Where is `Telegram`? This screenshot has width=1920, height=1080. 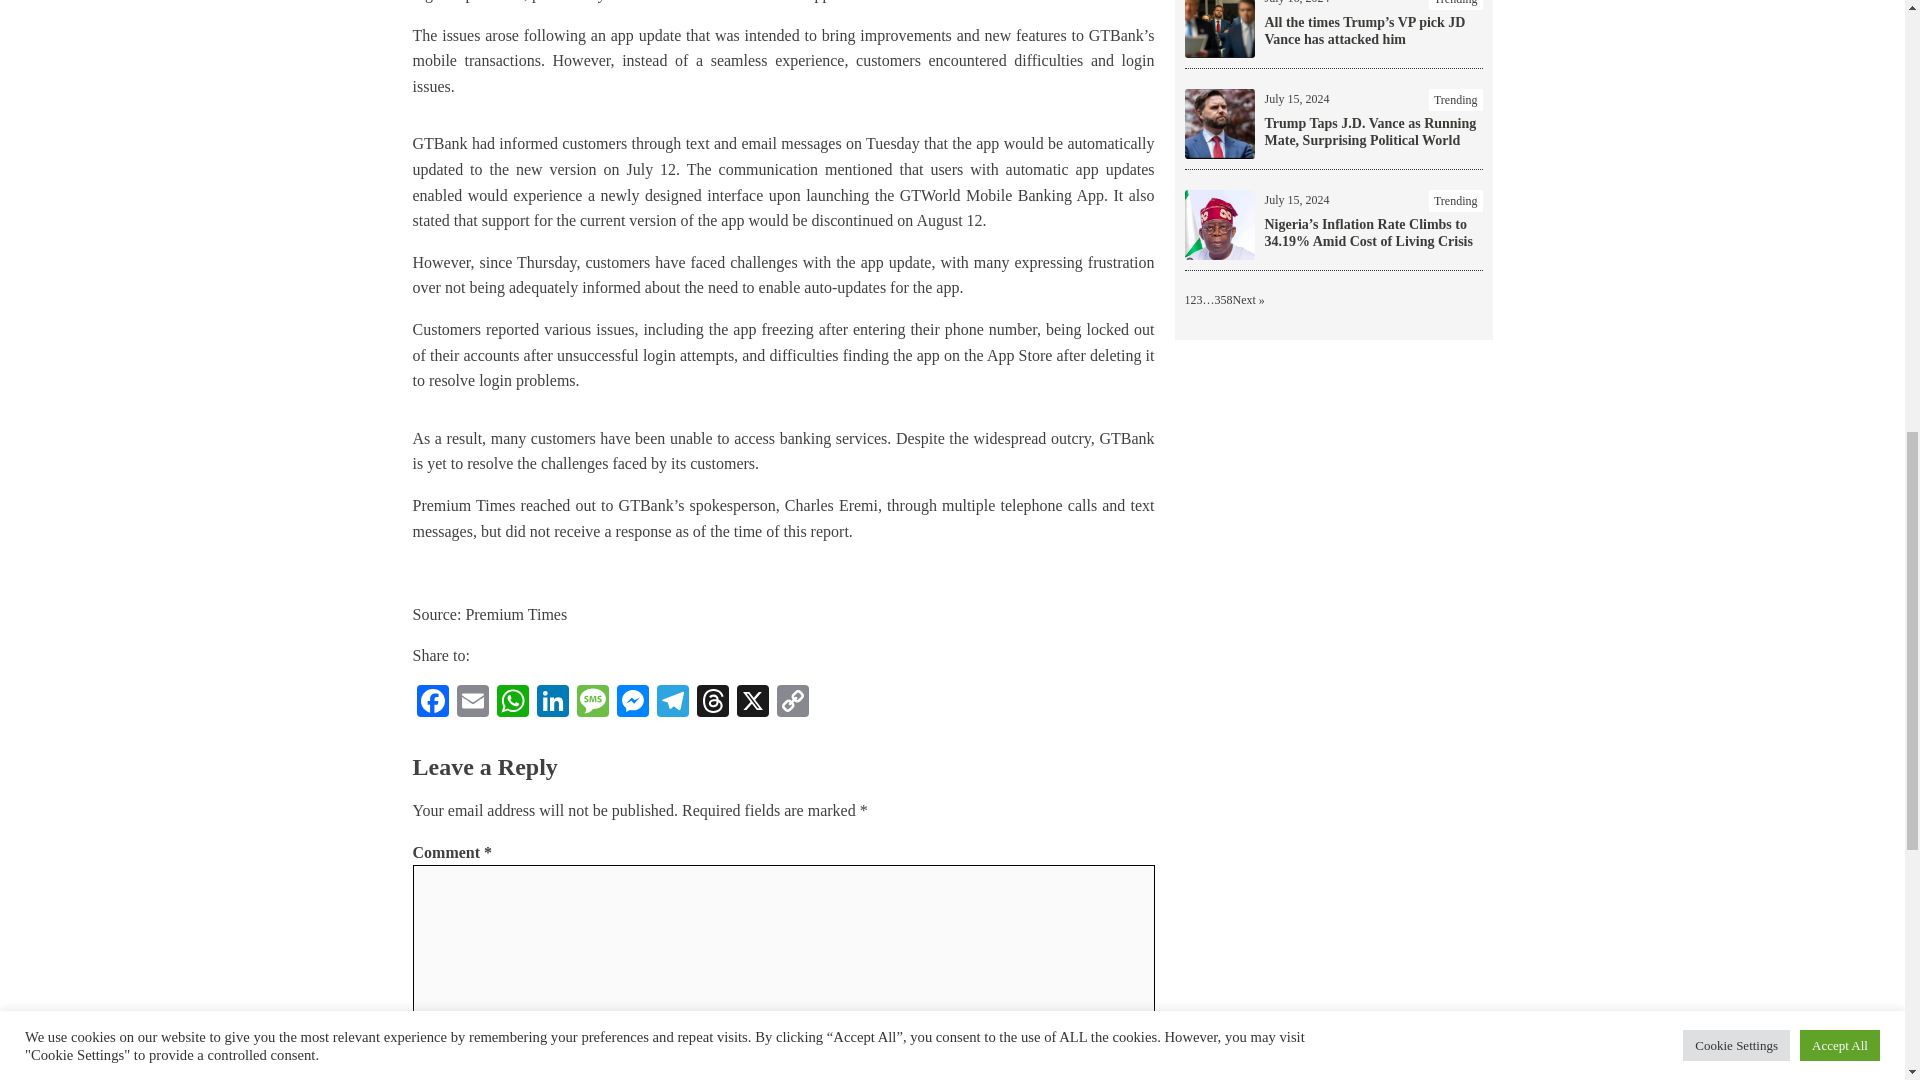
Telegram is located at coordinates (672, 703).